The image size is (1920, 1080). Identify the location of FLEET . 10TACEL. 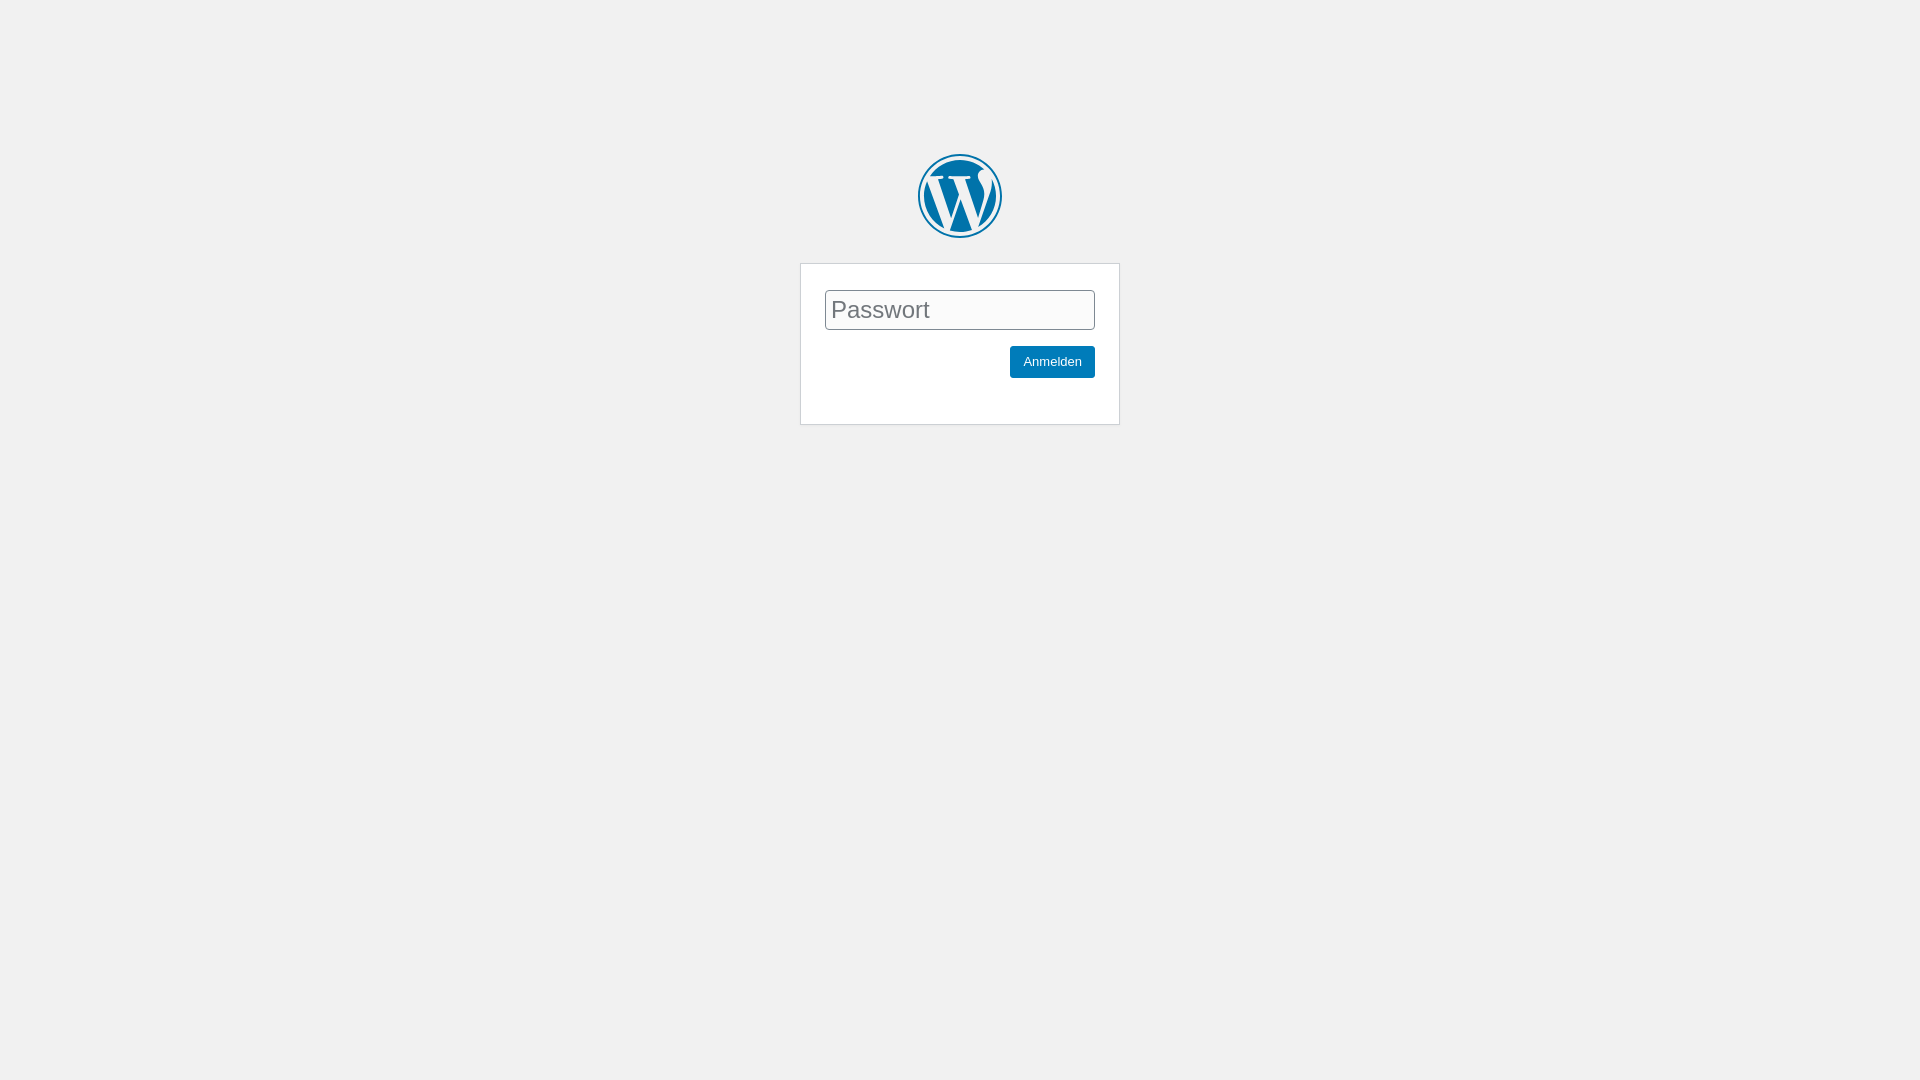
(960, 196).